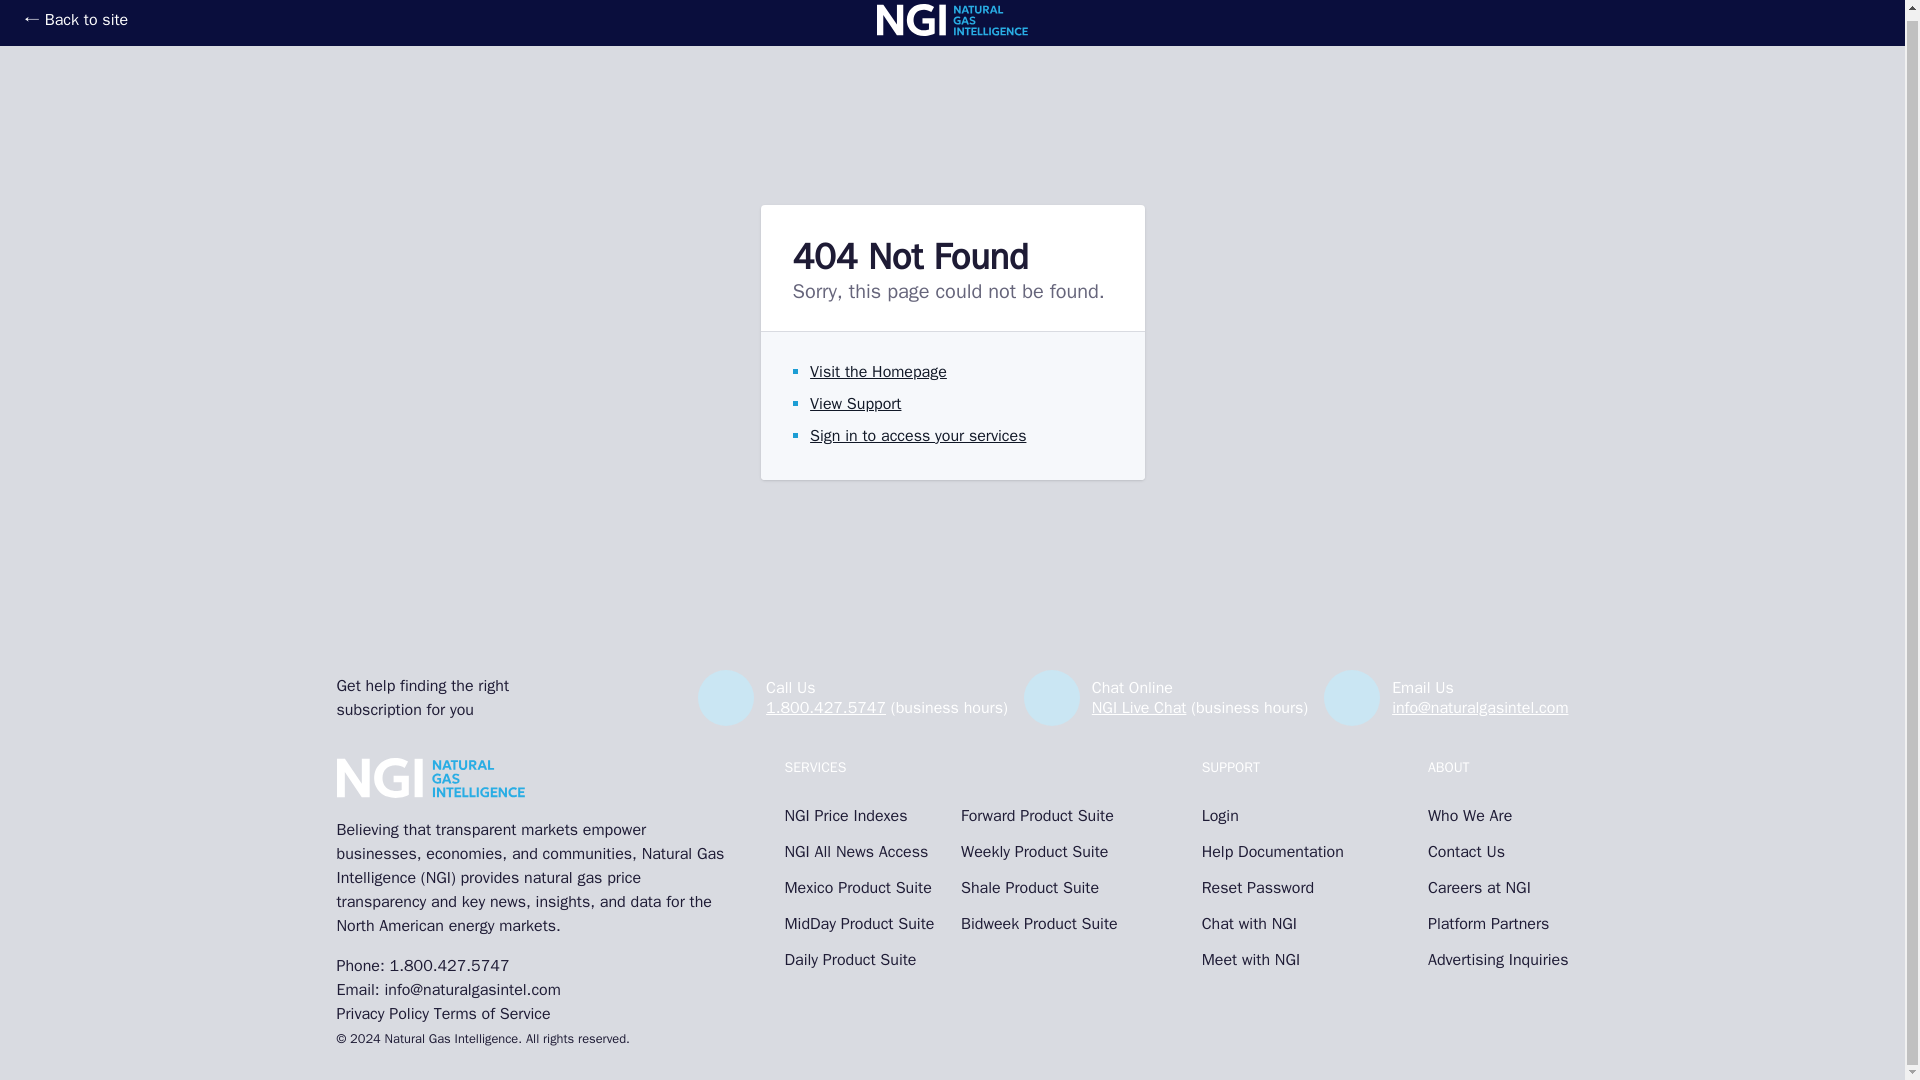 The height and width of the screenshot is (1080, 1920). Describe the element at coordinates (1039, 924) in the screenshot. I see `Bidweek Product Suite` at that location.